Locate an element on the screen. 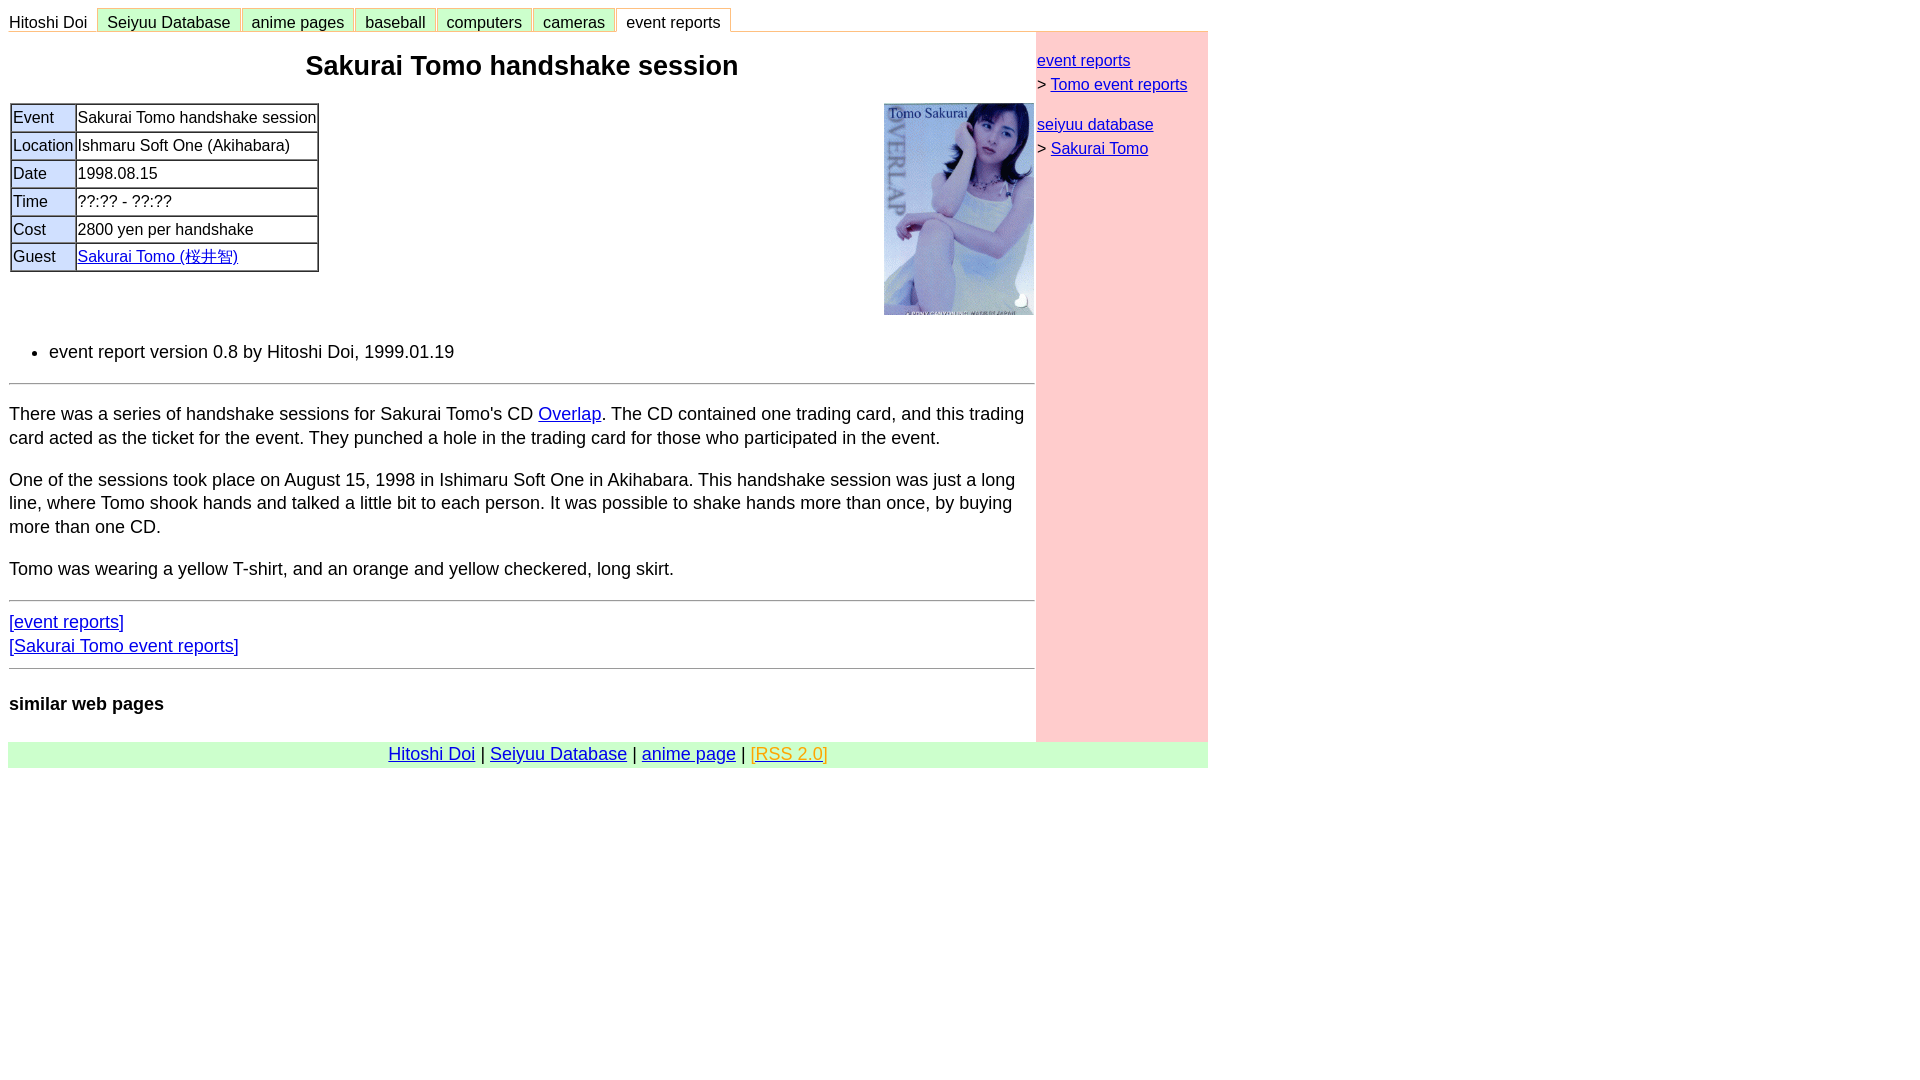 Image resolution: width=1920 pixels, height=1080 pixels. Hitoshi Doi   is located at coordinates (52, 22).